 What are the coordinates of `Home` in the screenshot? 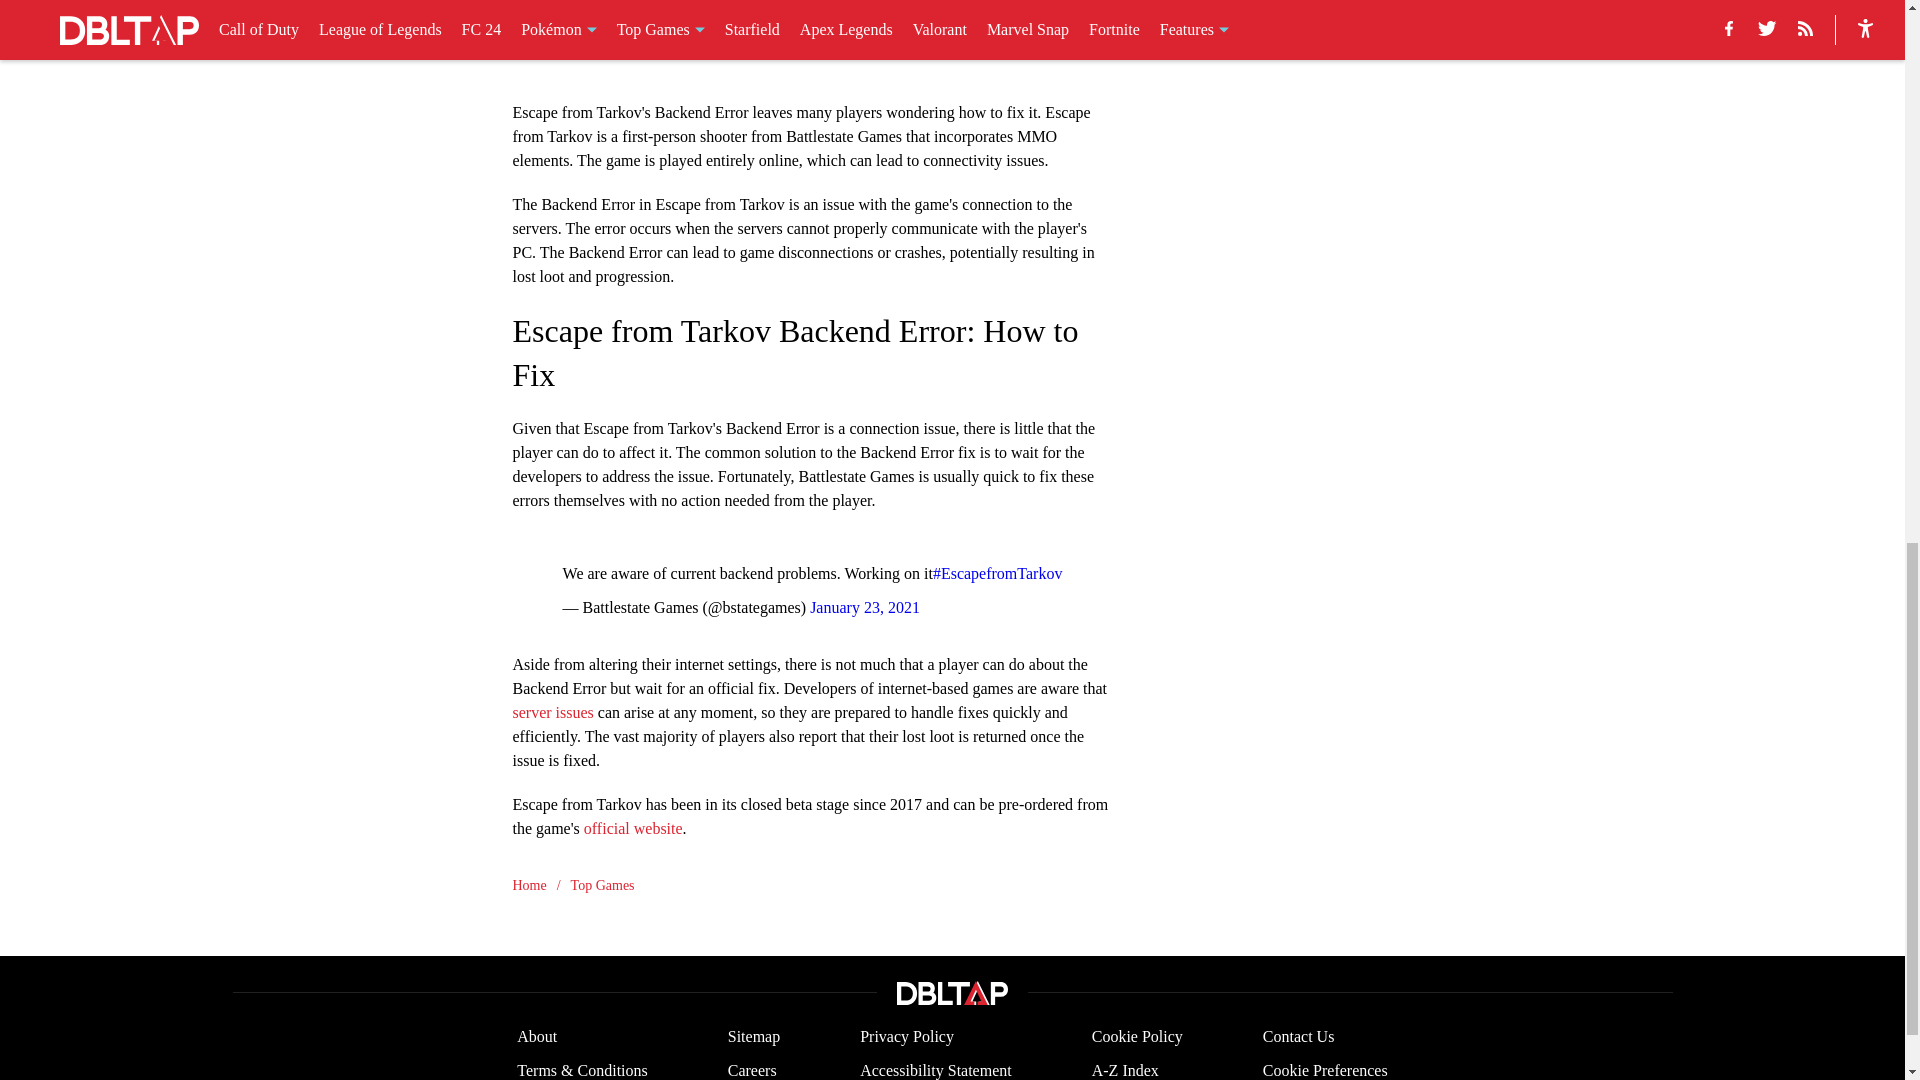 It's located at (528, 884).